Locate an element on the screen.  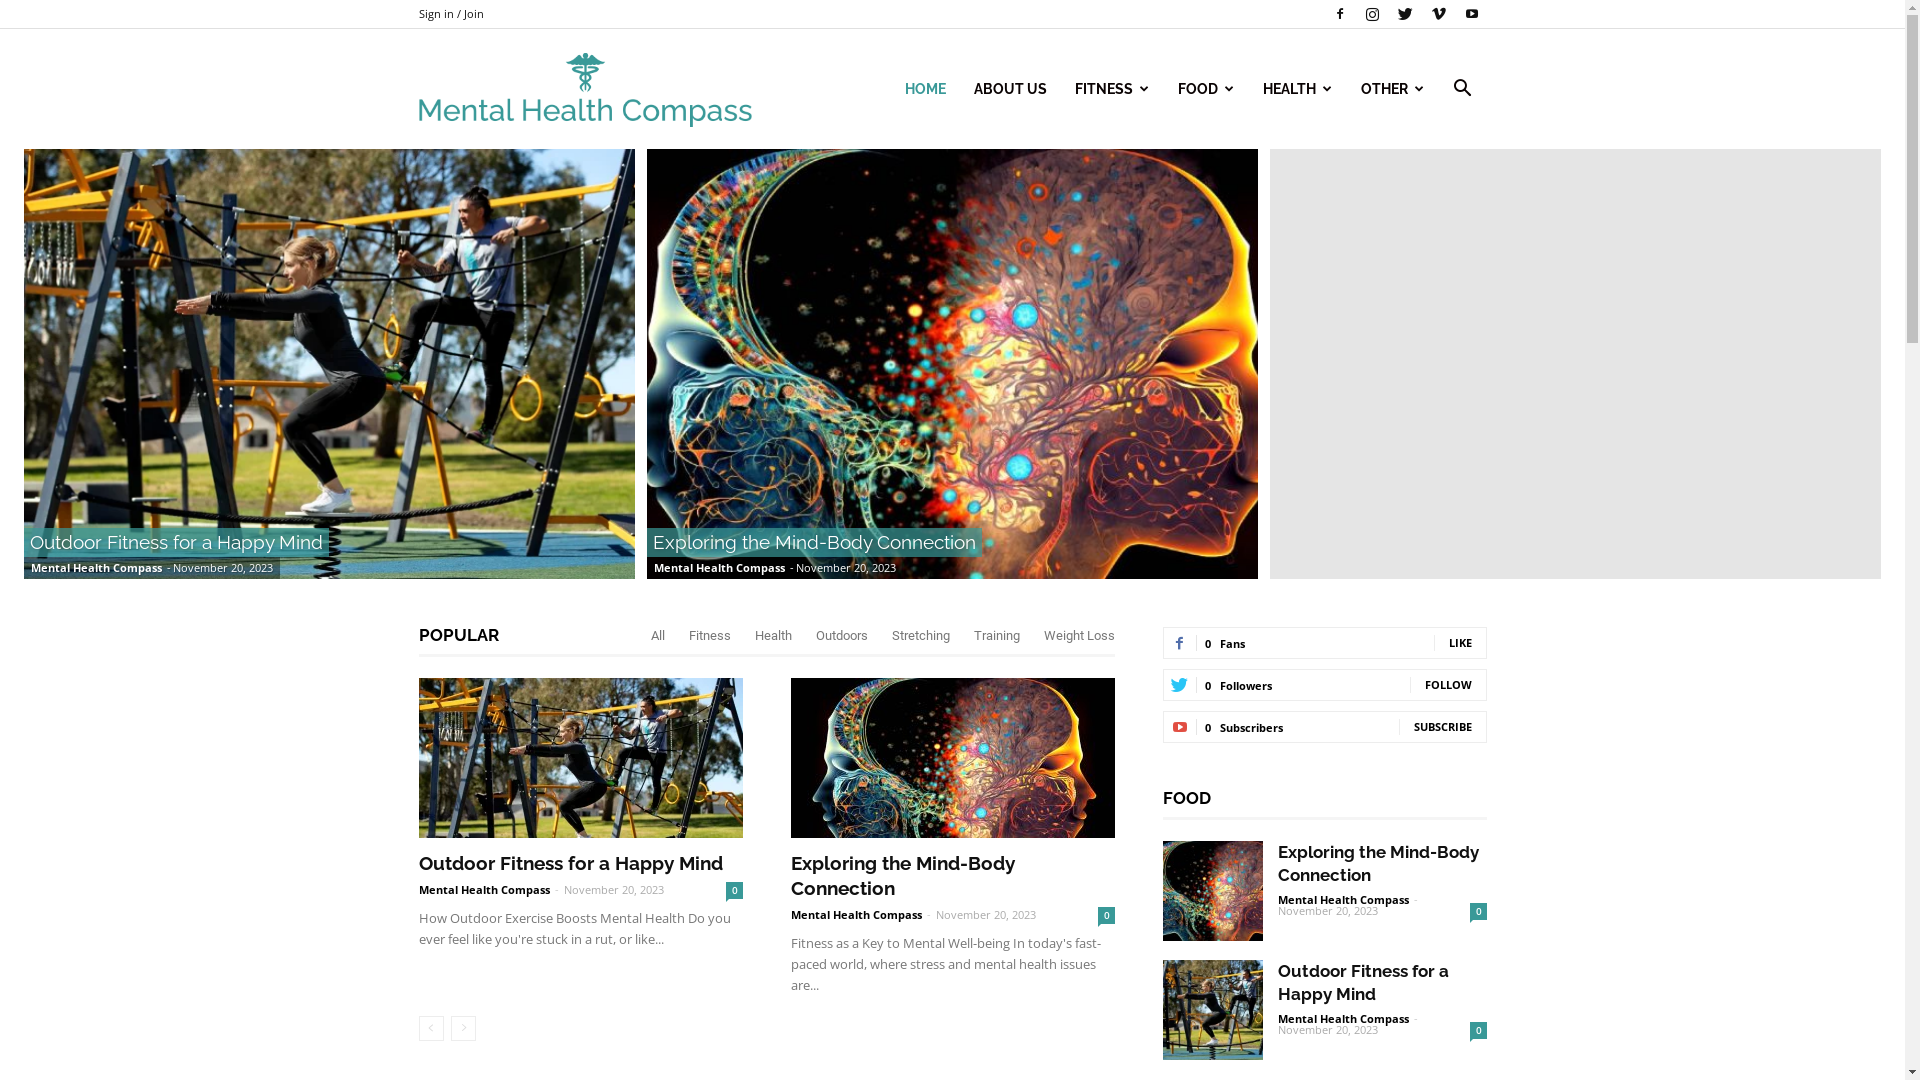
Mental Health Compass Logo is located at coordinates (584, 90).